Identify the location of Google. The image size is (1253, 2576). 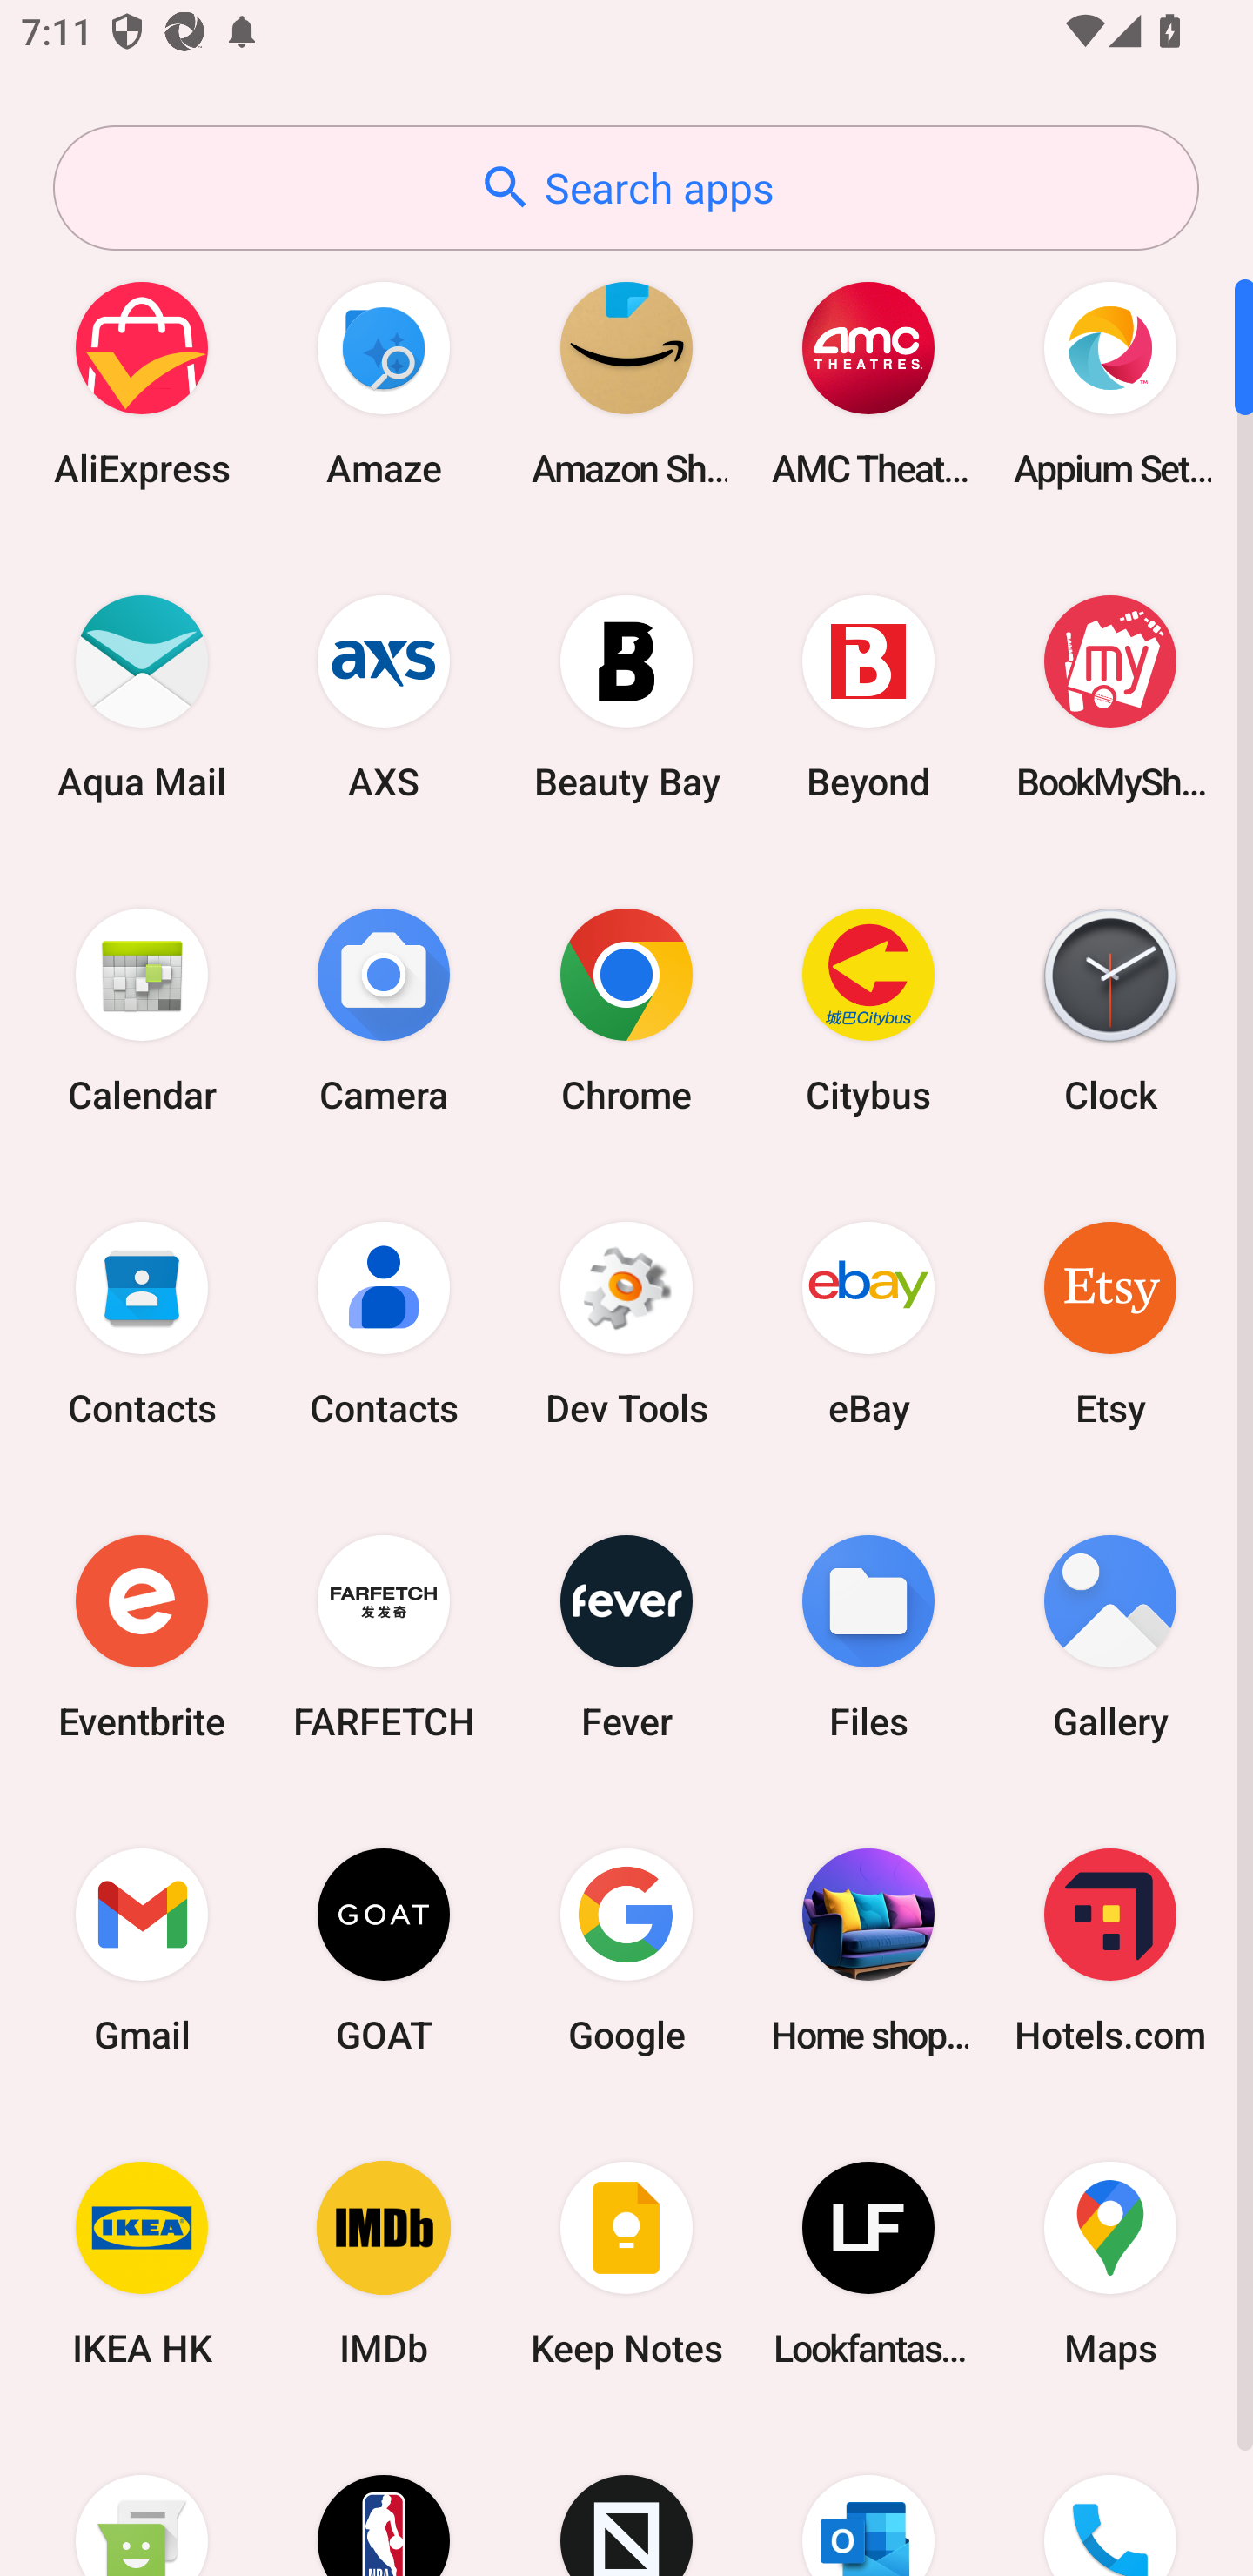
(626, 1949).